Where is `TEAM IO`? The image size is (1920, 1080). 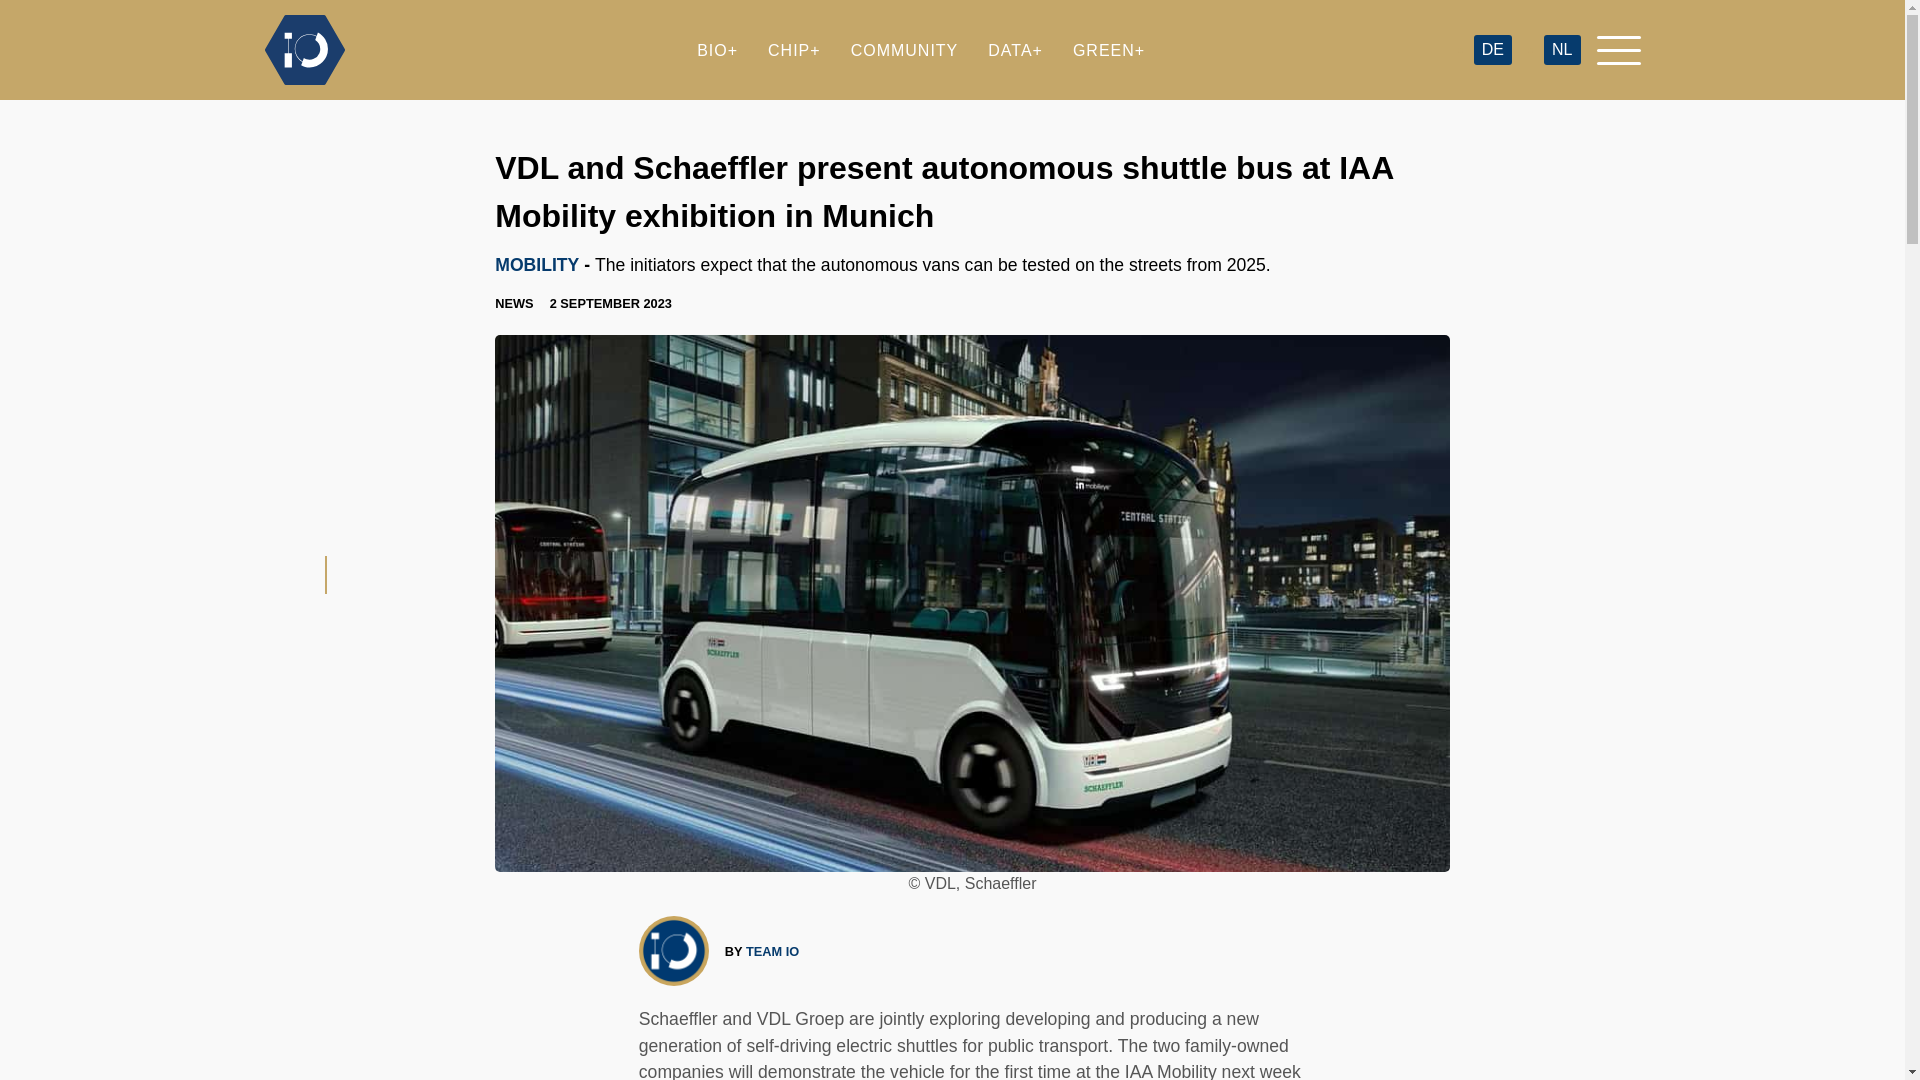
TEAM IO is located at coordinates (772, 951).